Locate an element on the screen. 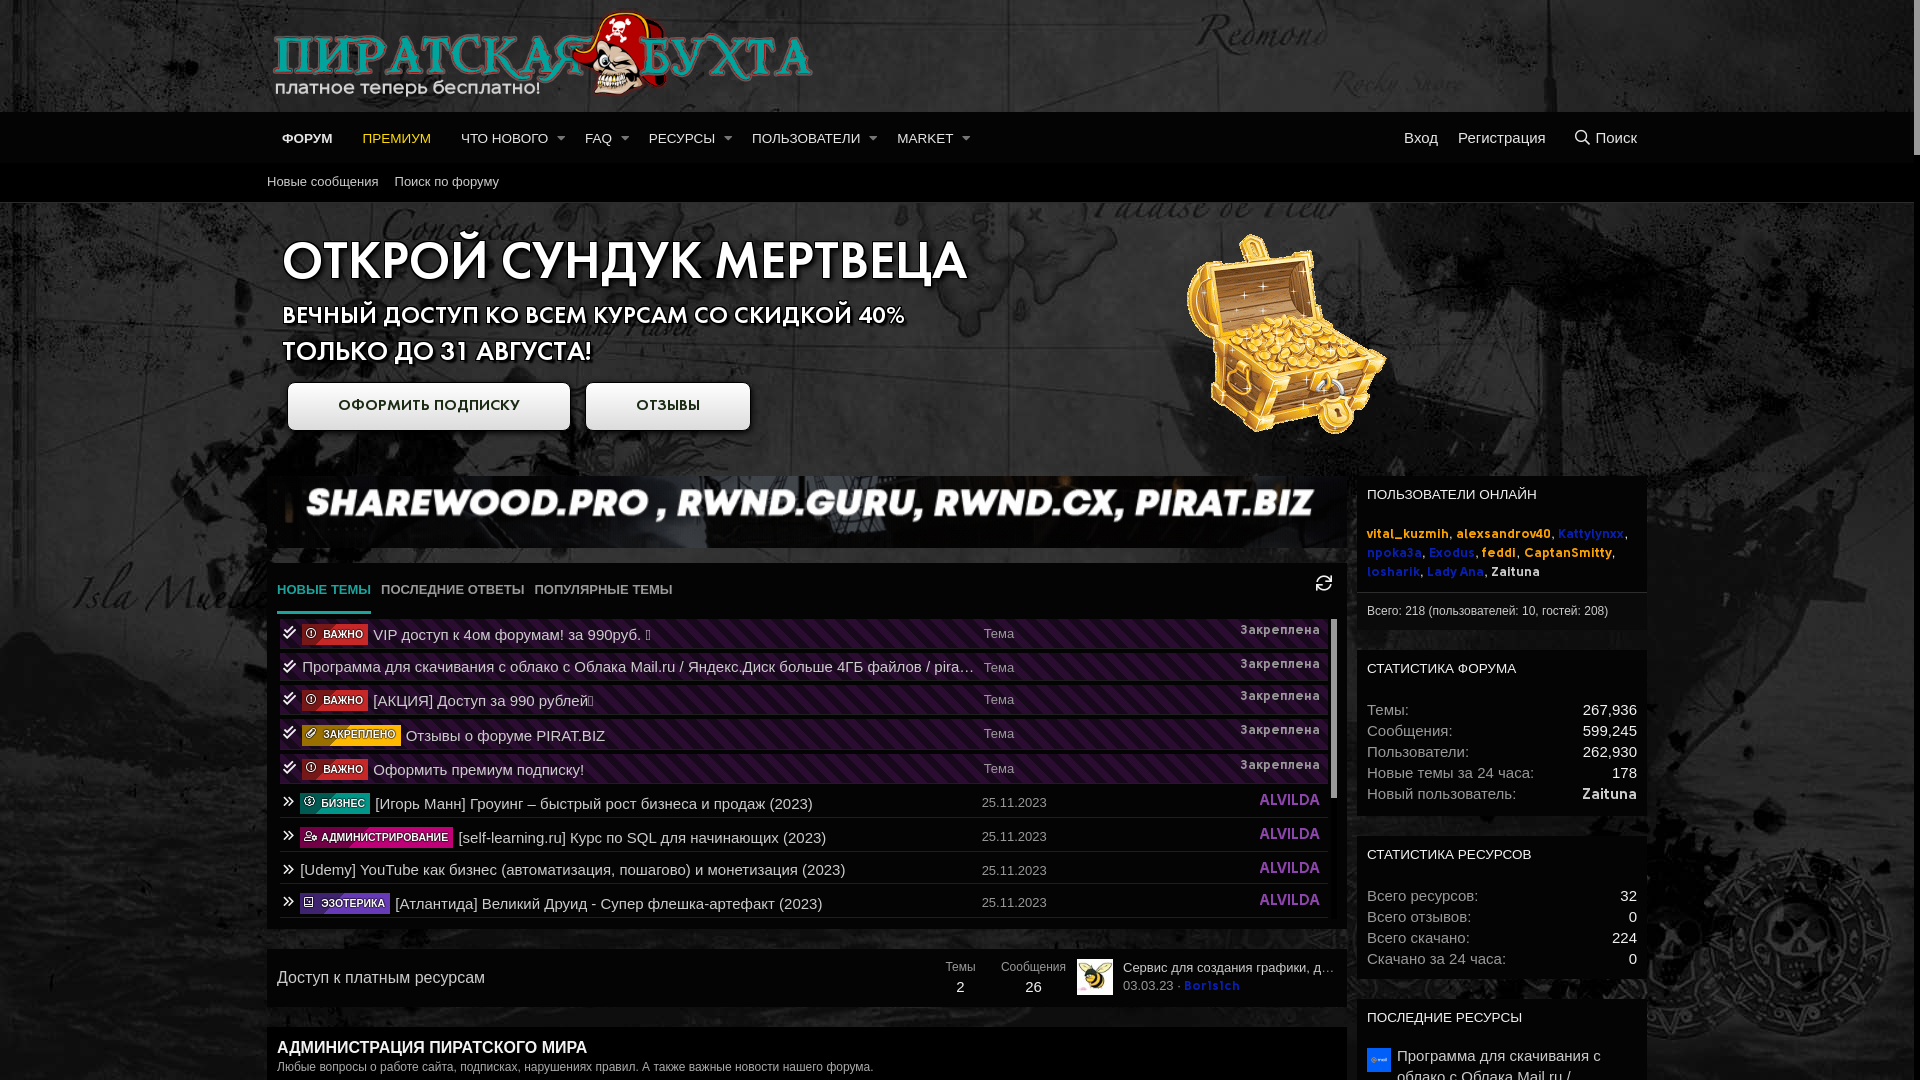 The width and height of the screenshot is (1920, 1080). feddi is located at coordinates (1499, 554).